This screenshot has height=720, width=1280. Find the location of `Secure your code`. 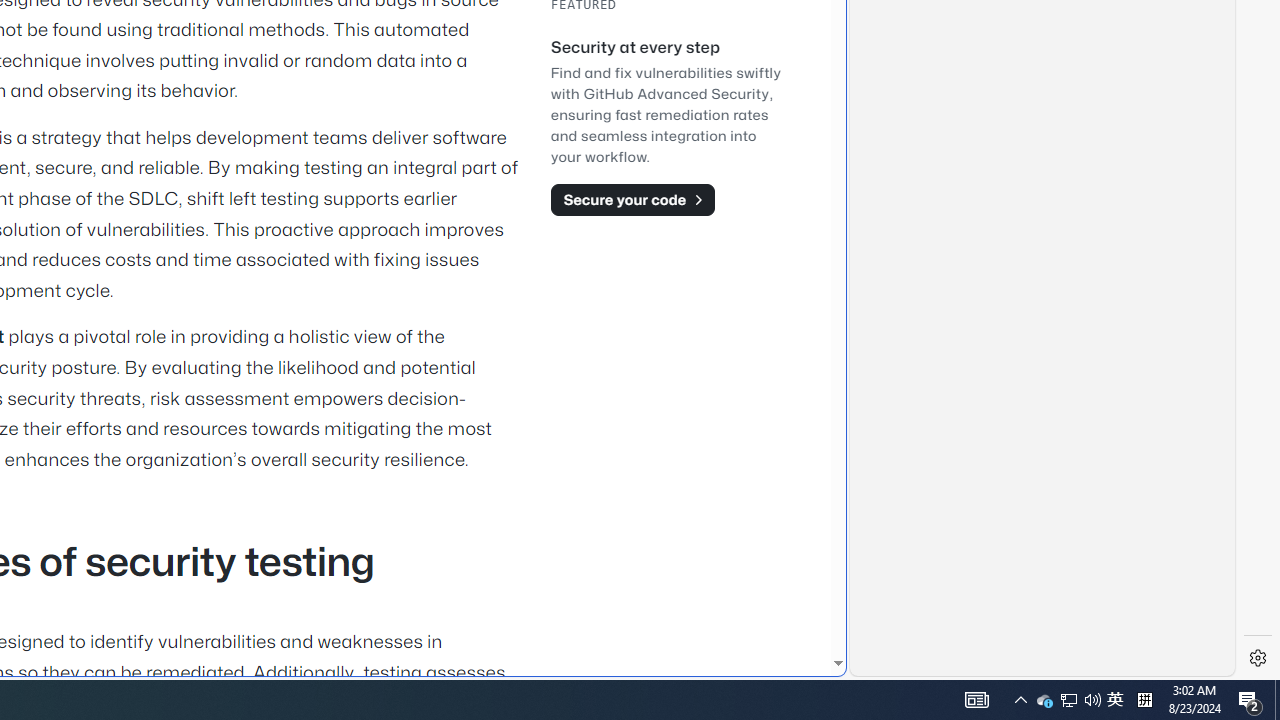

Secure your code is located at coordinates (632, 199).